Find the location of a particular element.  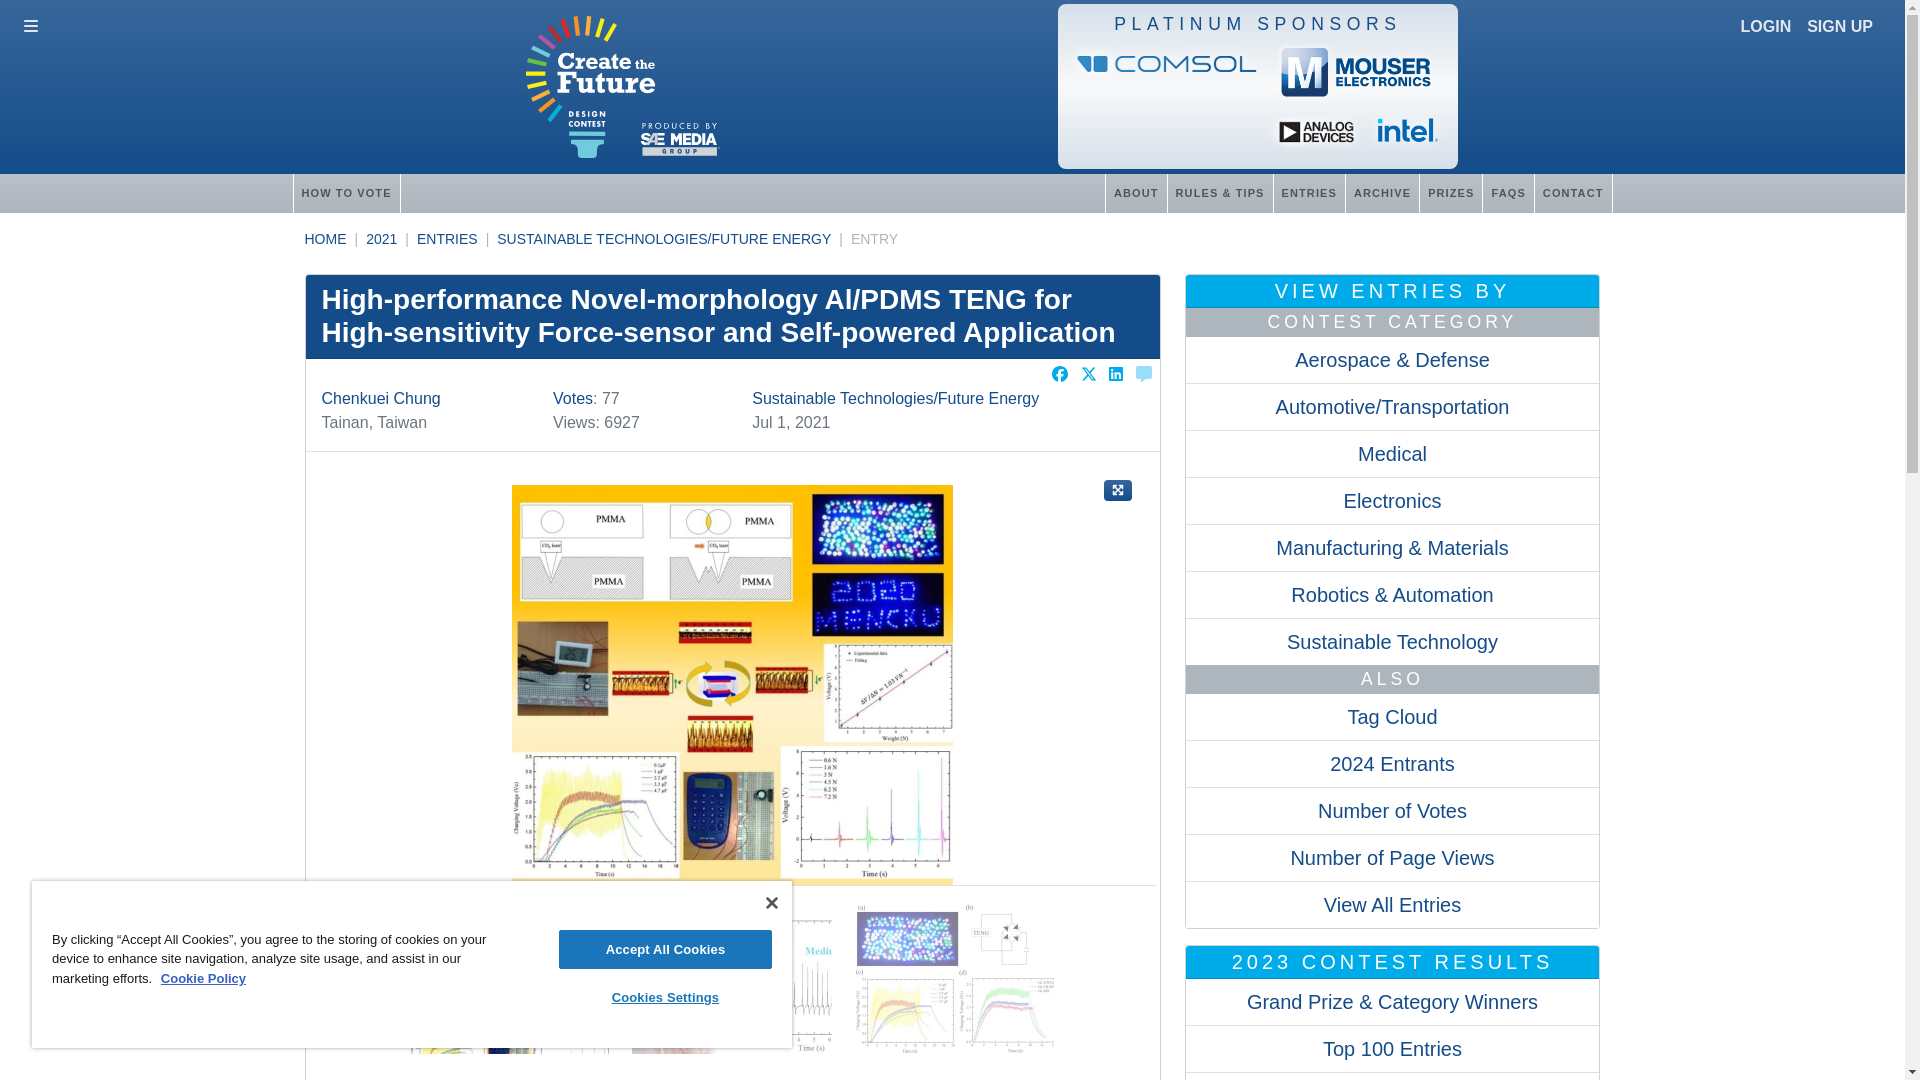

ABOUT is located at coordinates (1136, 192).